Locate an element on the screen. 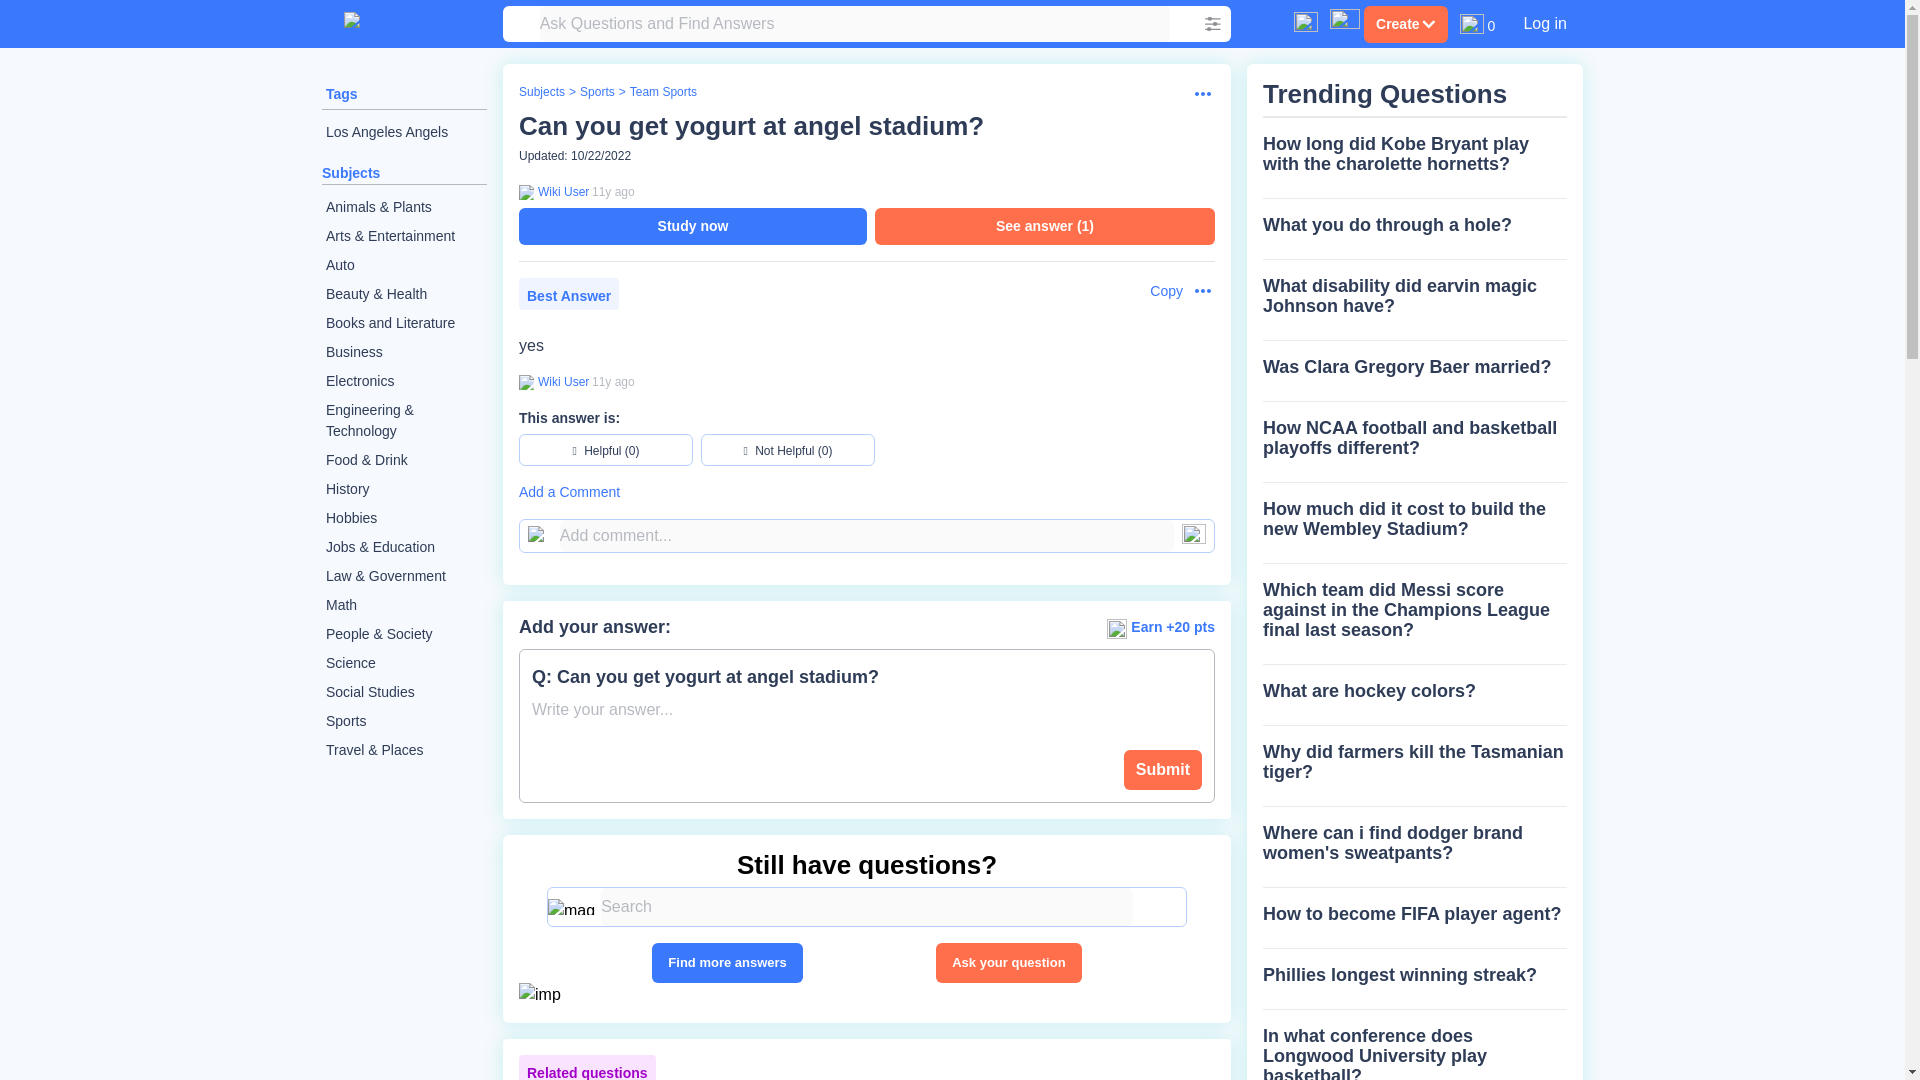 The height and width of the screenshot is (1080, 1920). Books and Literature is located at coordinates (404, 323).